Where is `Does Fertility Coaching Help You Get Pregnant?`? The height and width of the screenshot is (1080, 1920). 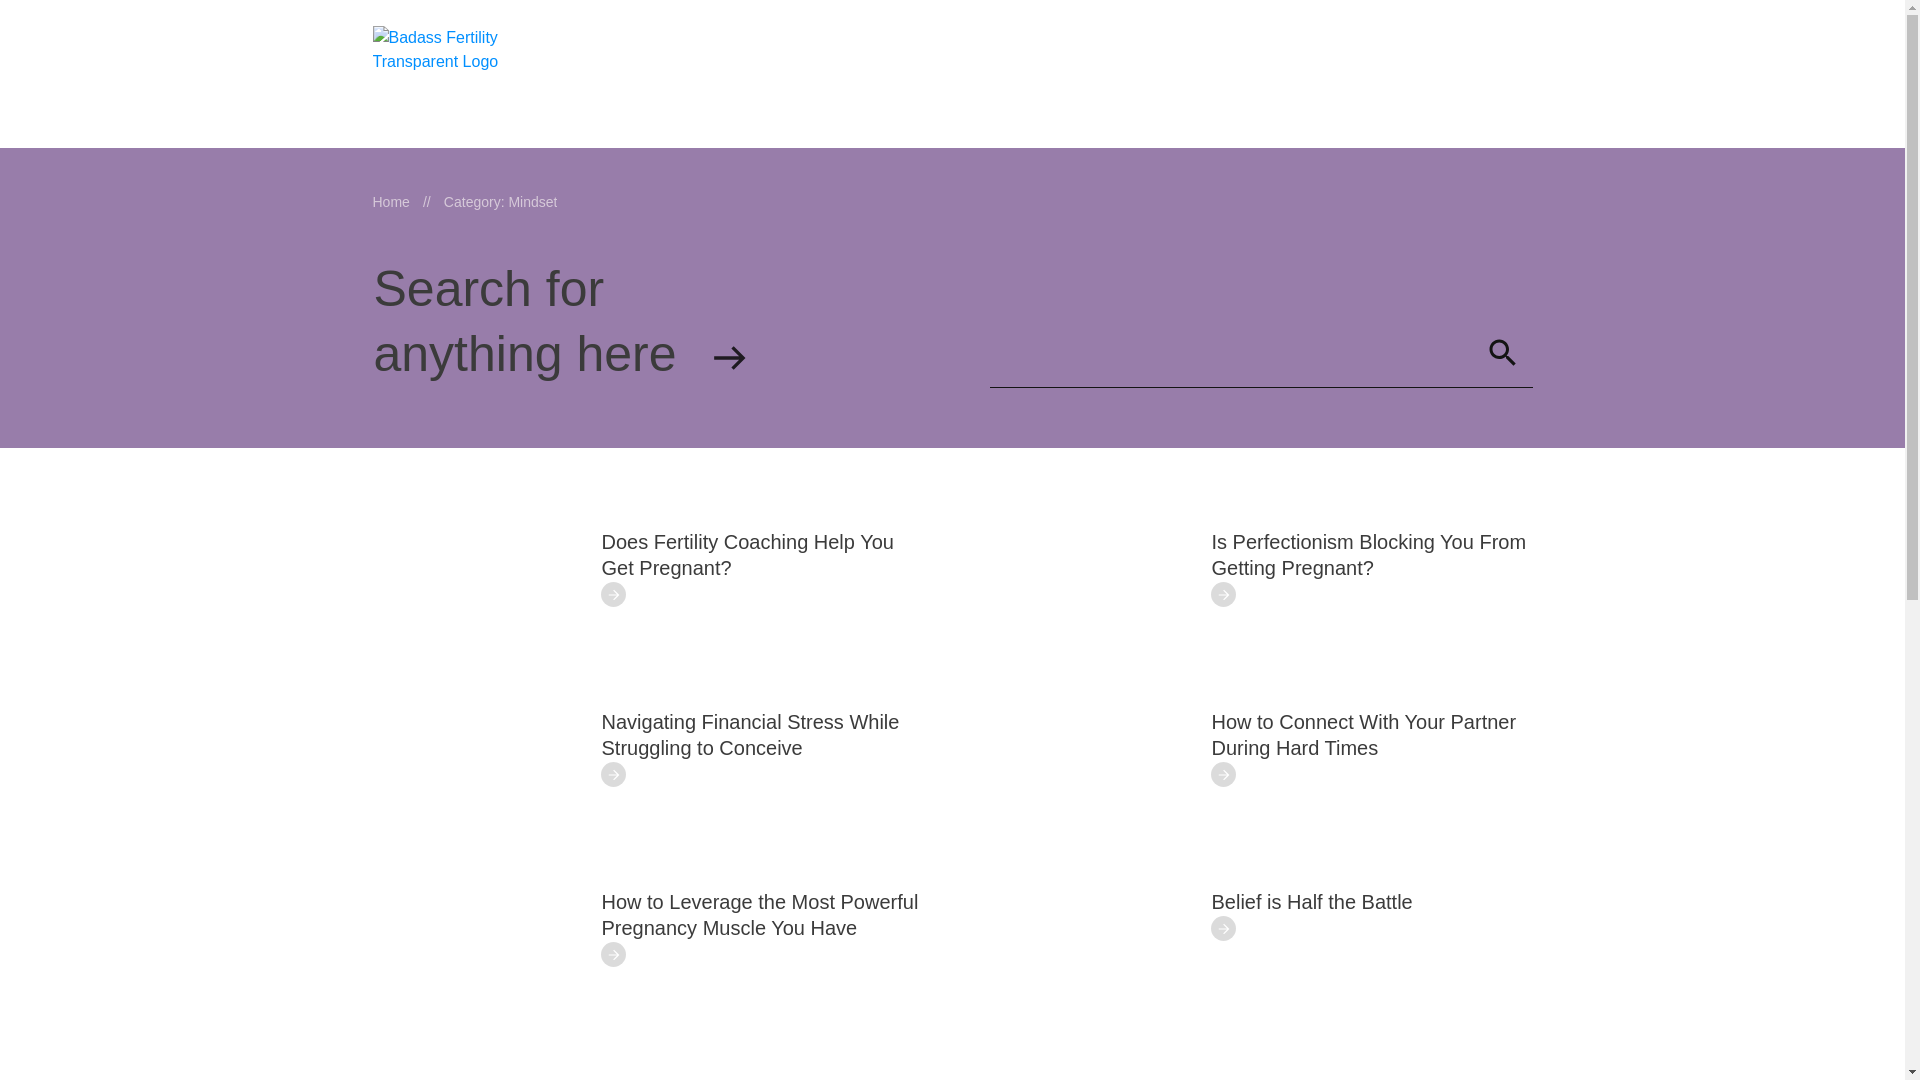 Does Fertility Coaching Help You Get Pregnant? is located at coordinates (748, 554).